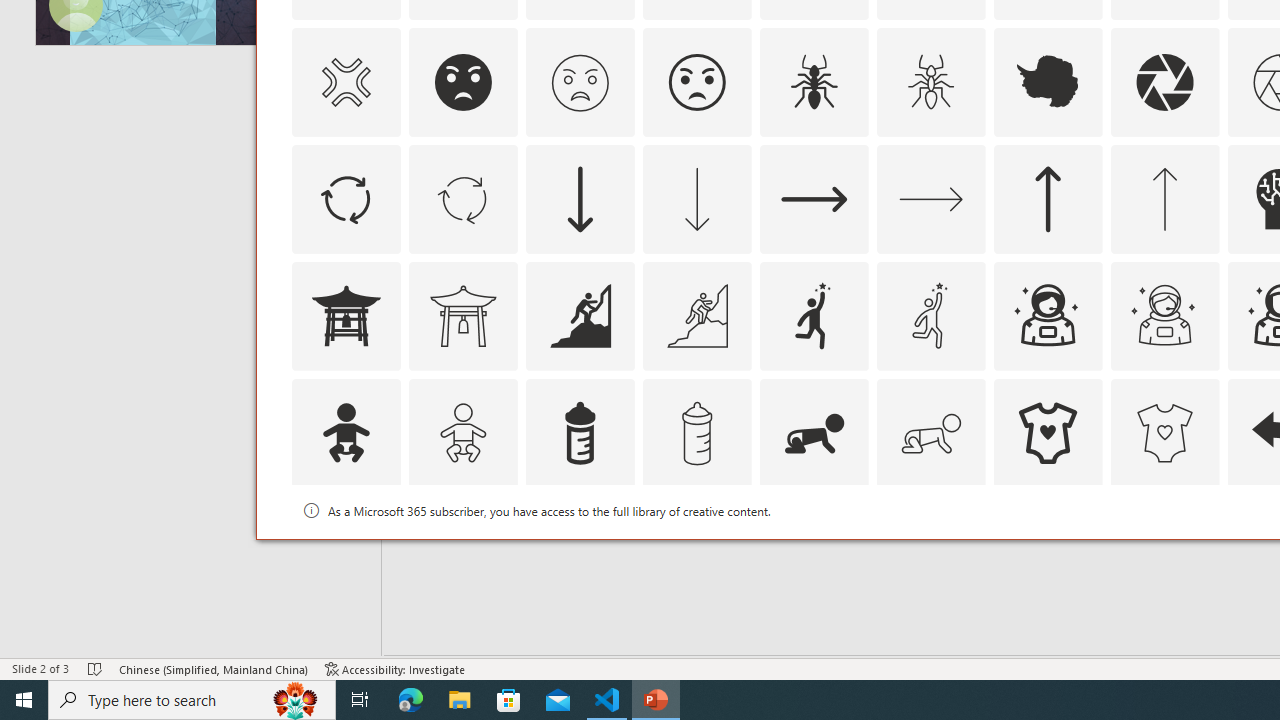 The width and height of the screenshot is (1280, 720). What do you see at coordinates (580, 198) in the screenshot?
I see `AutomationID: Icons_ArrowDown` at bounding box center [580, 198].